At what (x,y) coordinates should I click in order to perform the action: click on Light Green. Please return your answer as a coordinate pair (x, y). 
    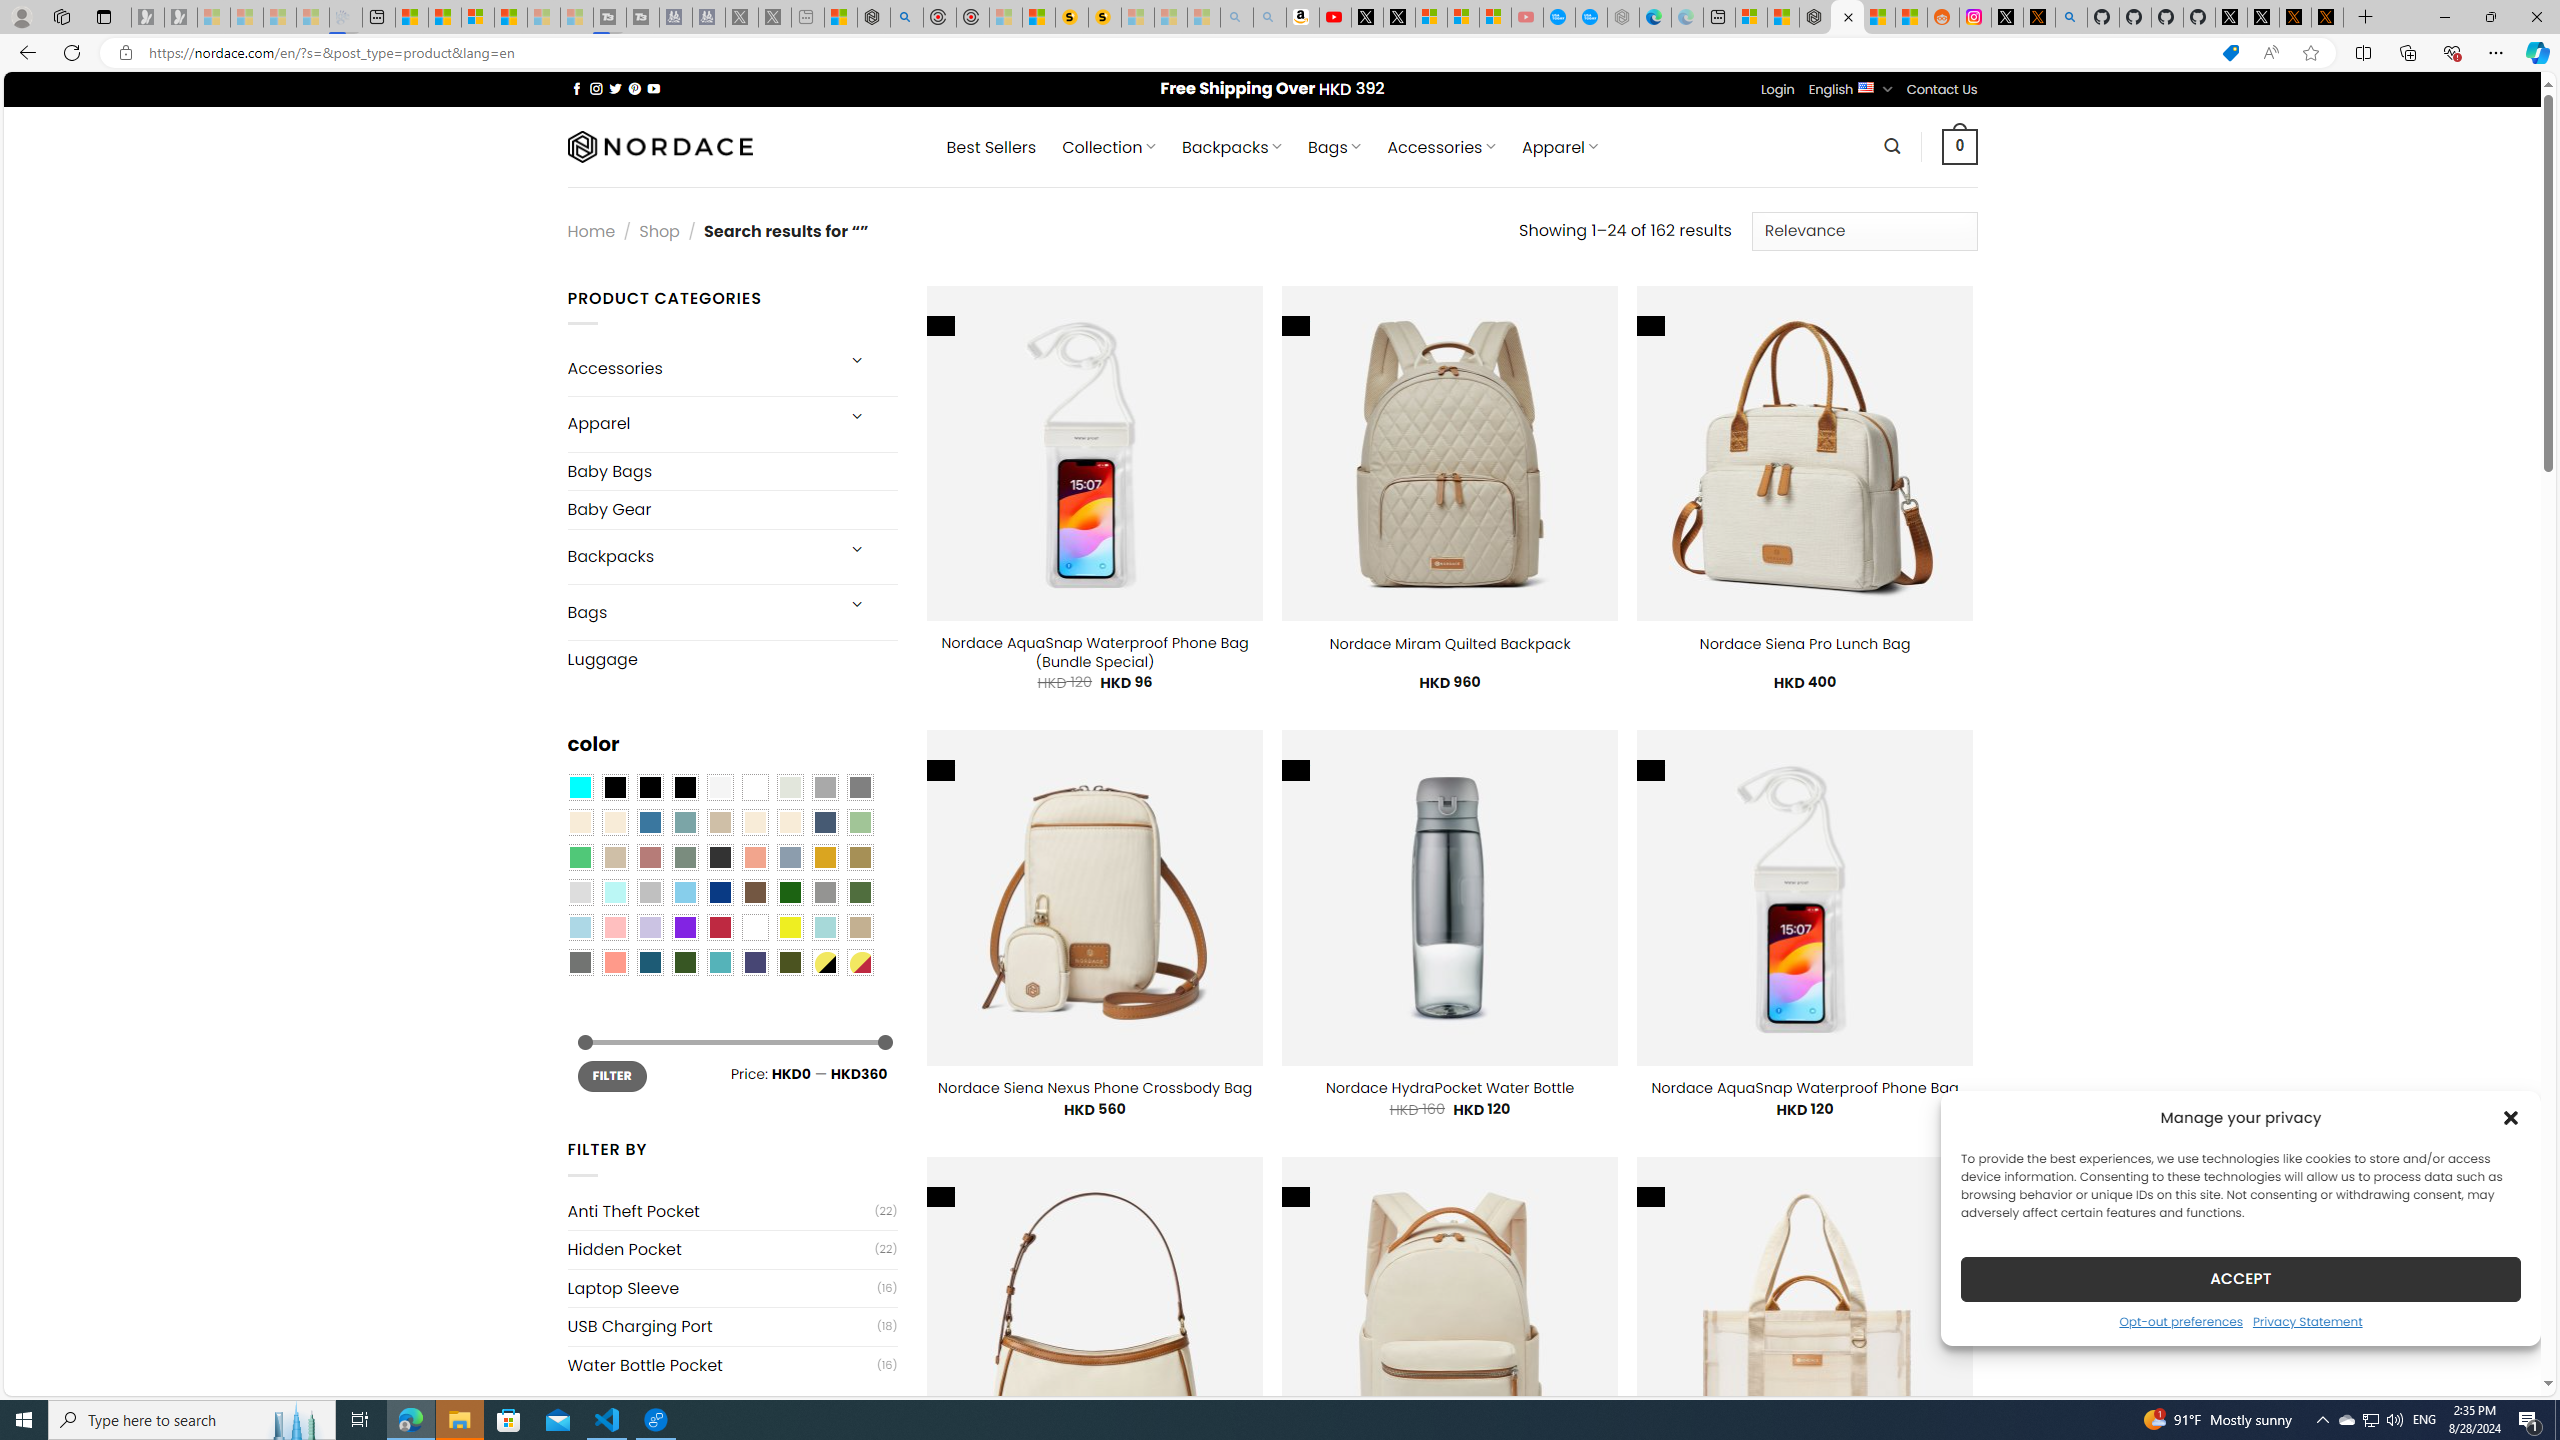
    Looking at the image, I should click on (860, 822).